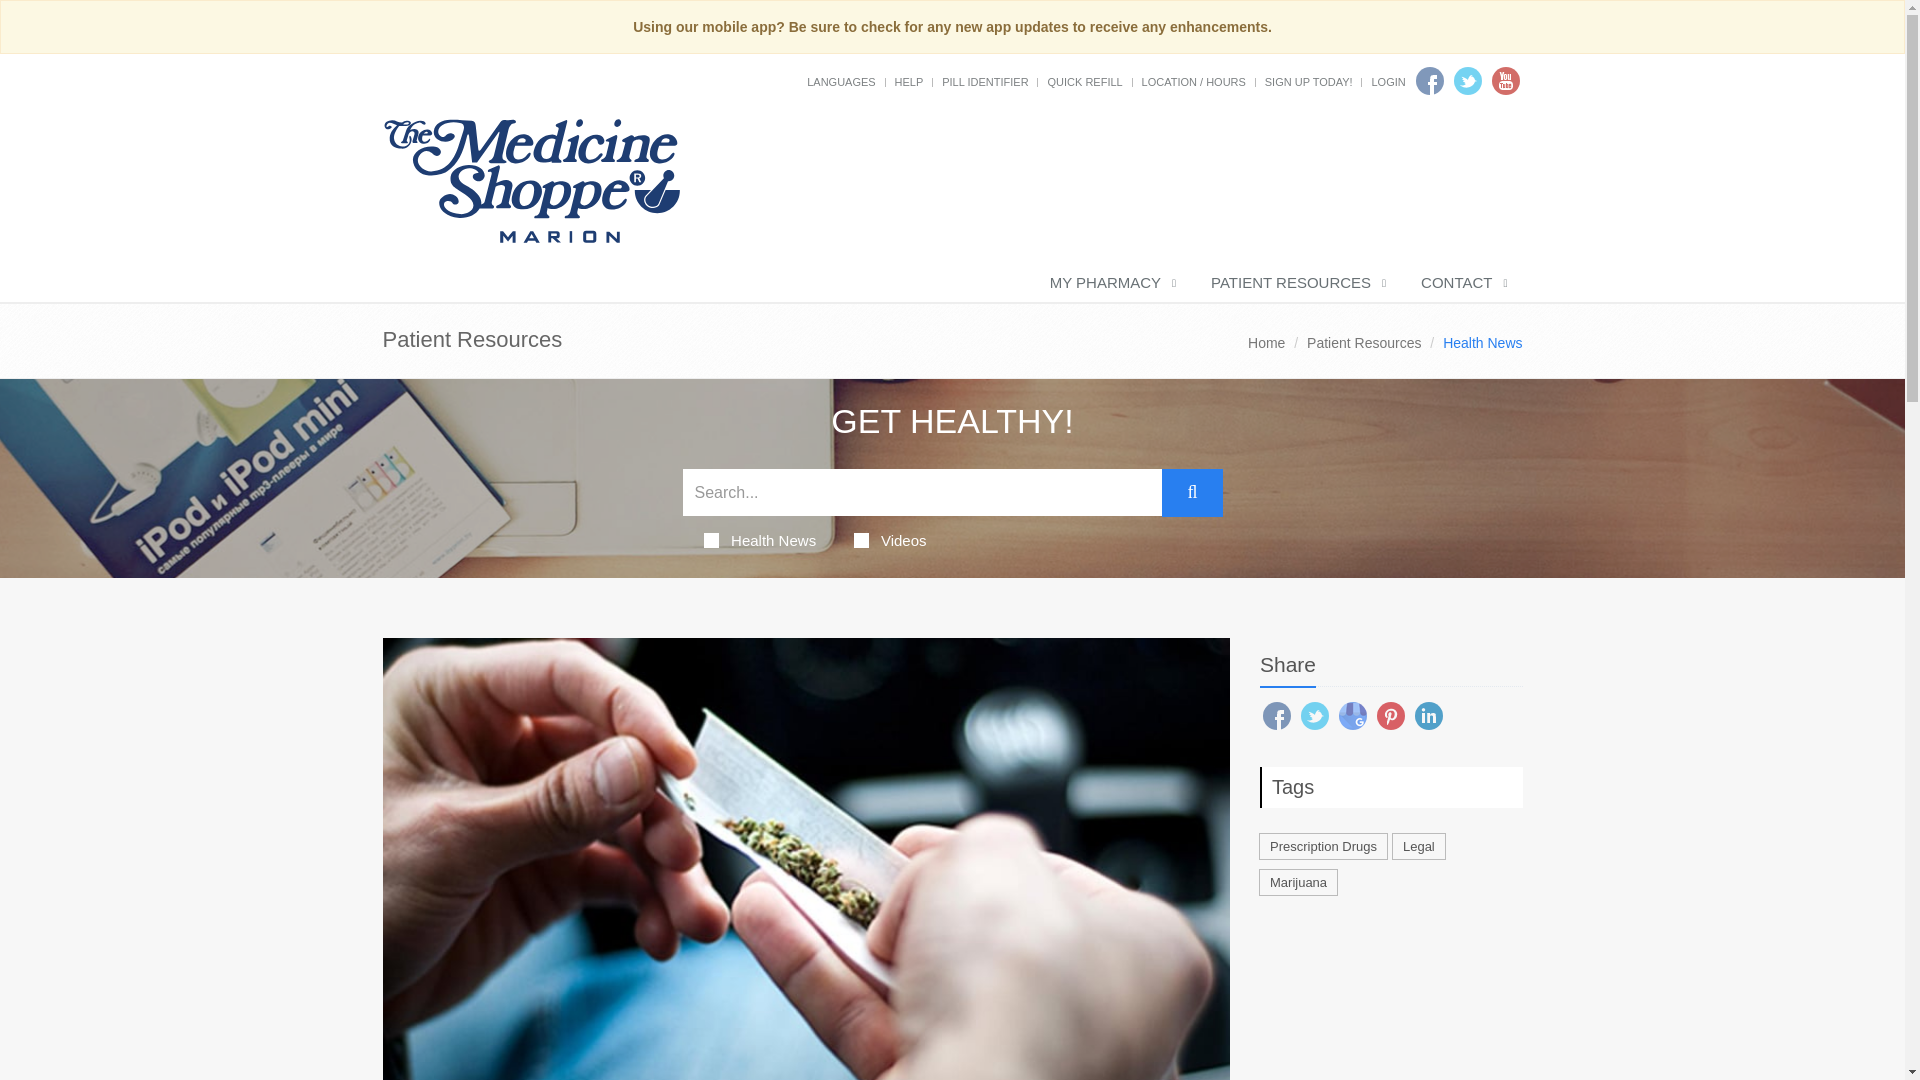 Image resolution: width=1920 pixels, height=1080 pixels. I want to click on HELP, so click(908, 81).